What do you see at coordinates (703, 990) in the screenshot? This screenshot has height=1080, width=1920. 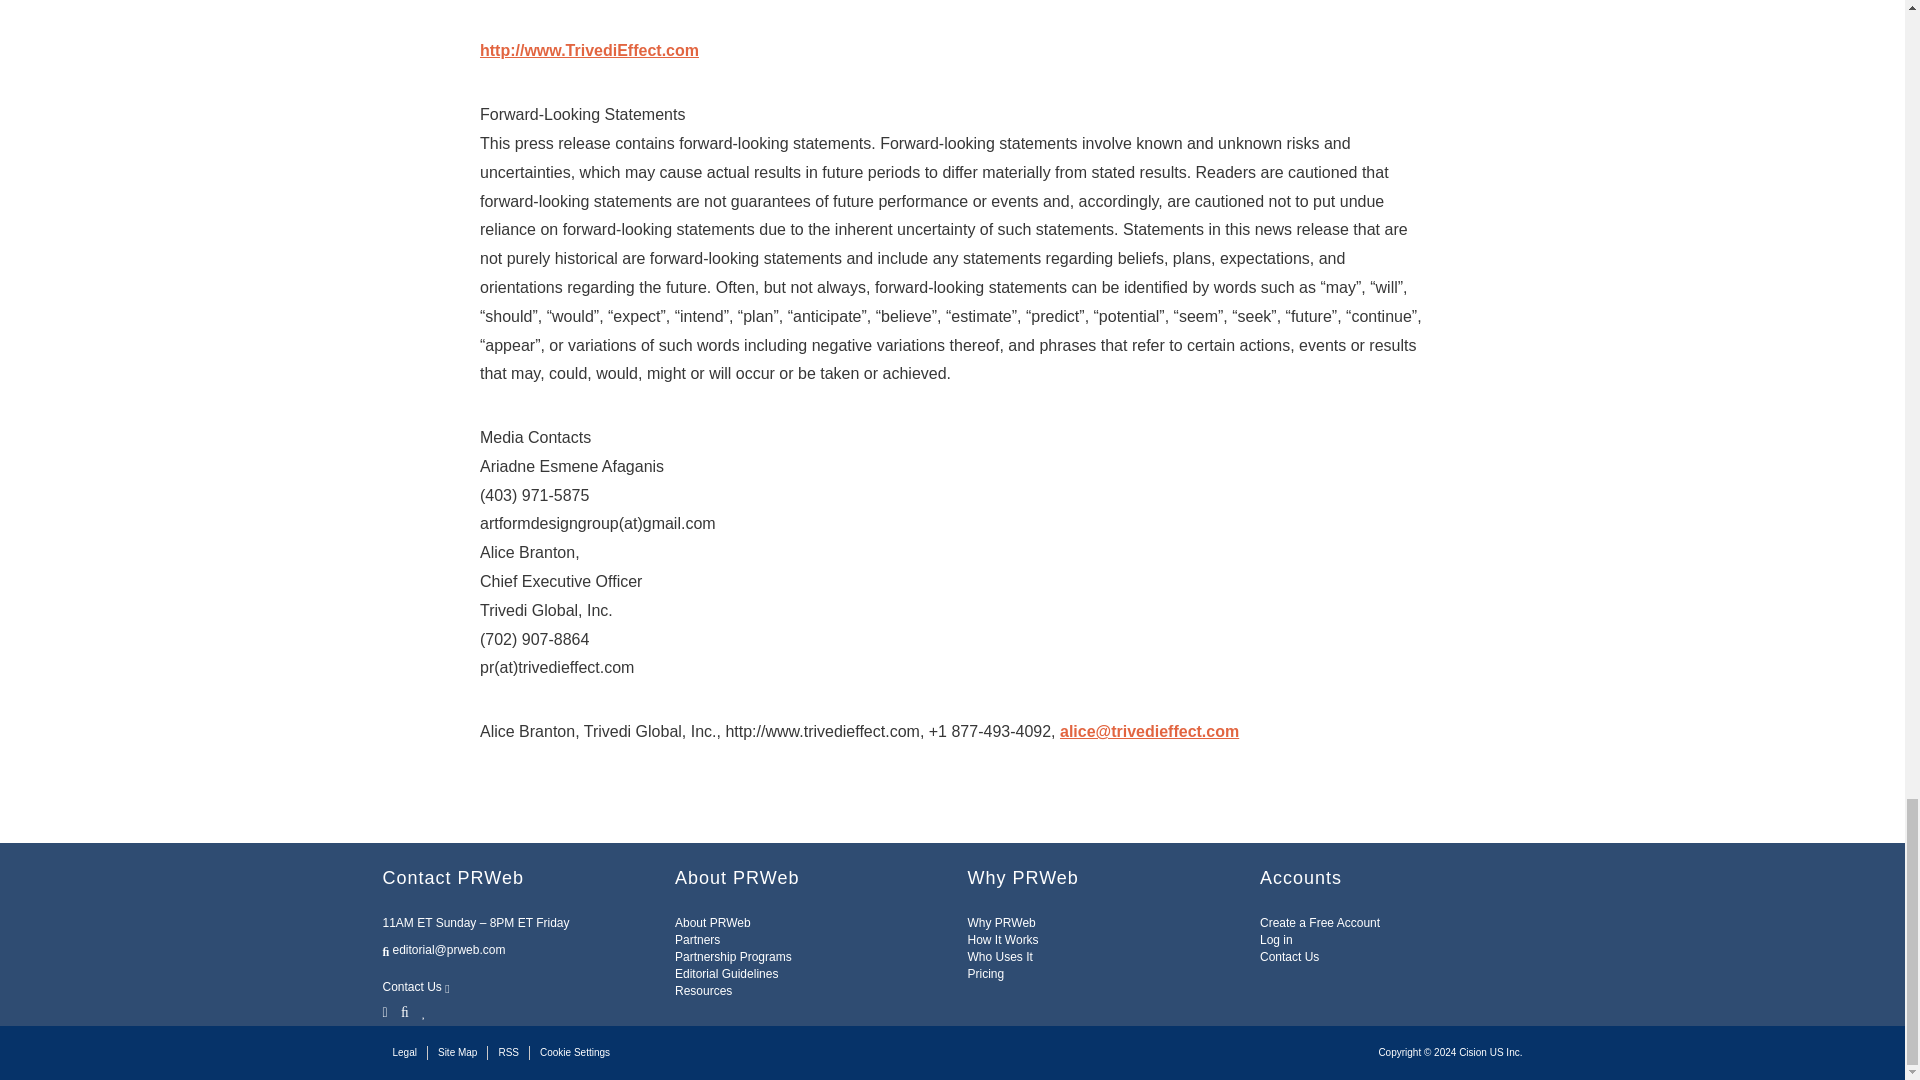 I see `Resources` at bounding box center [703, 990].